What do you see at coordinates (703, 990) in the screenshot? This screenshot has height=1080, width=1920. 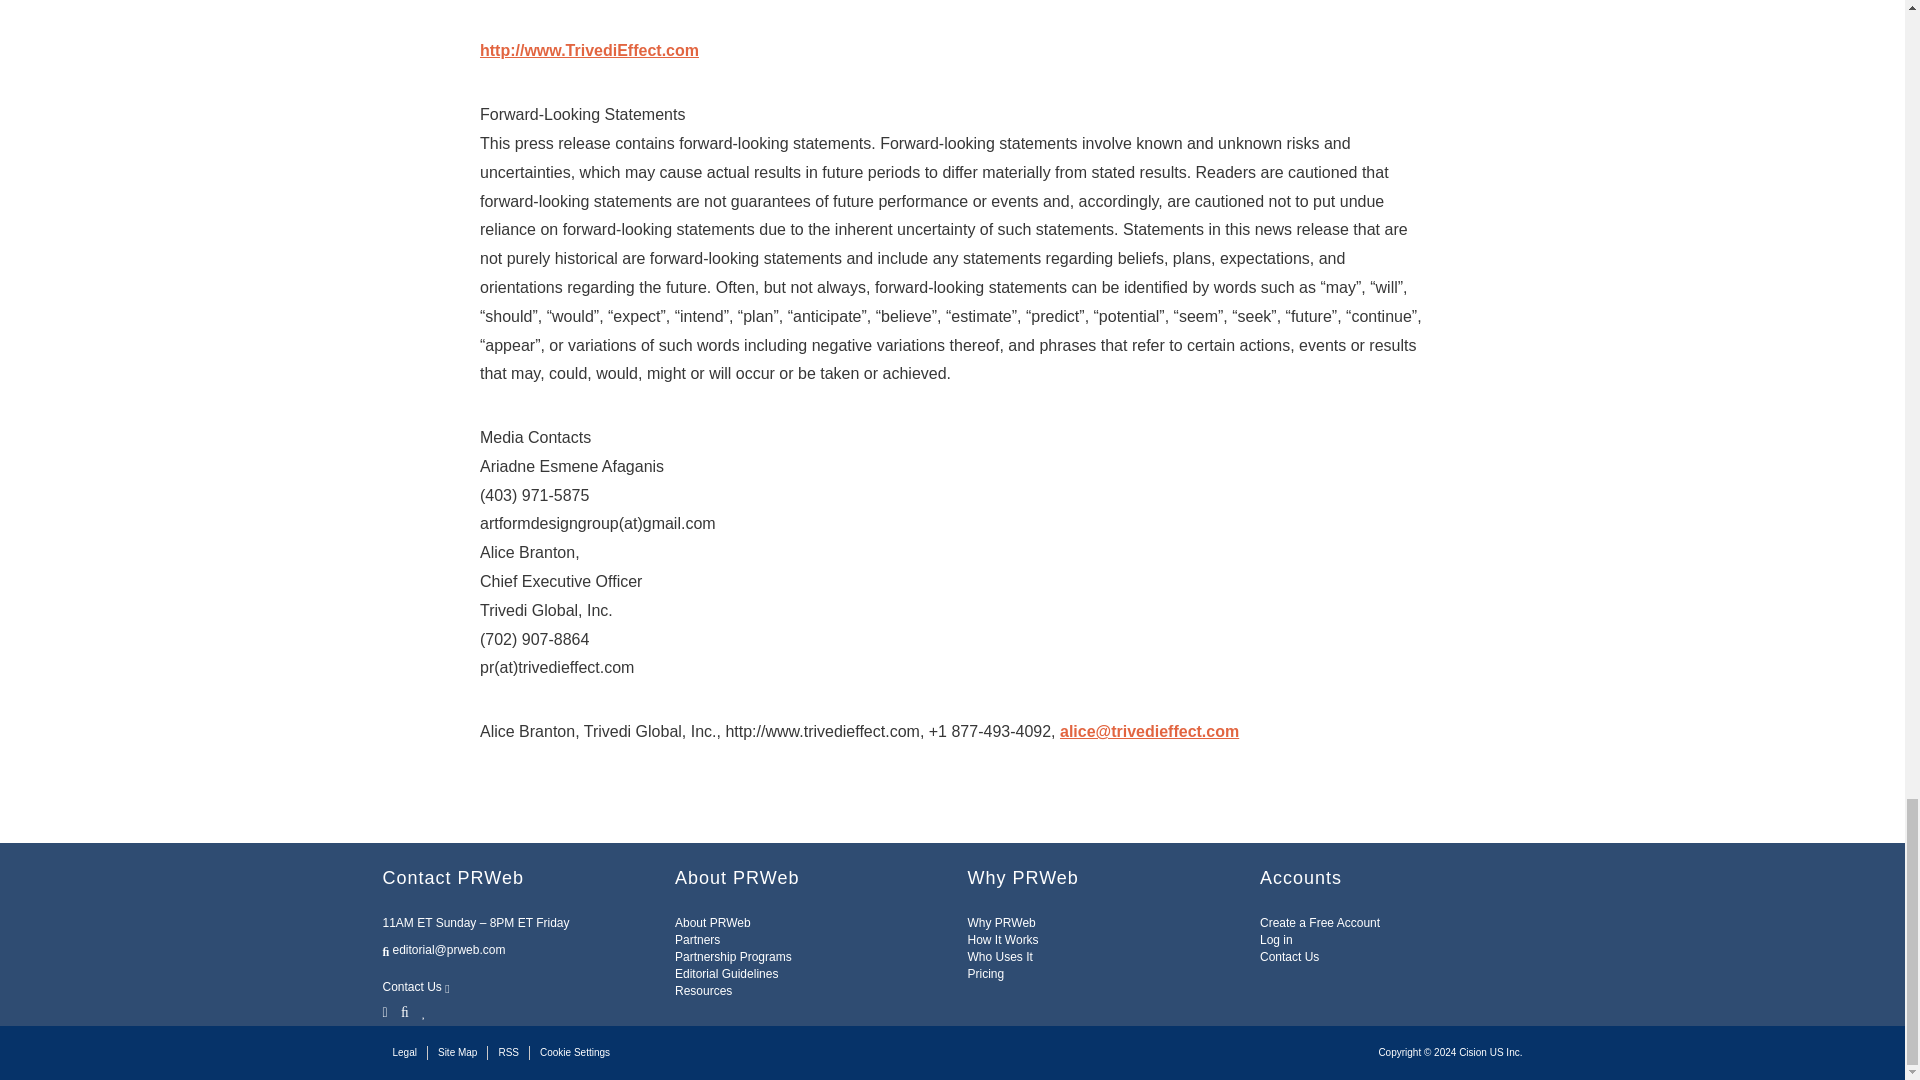 I see `Resources` at bounding box center [703, 990].